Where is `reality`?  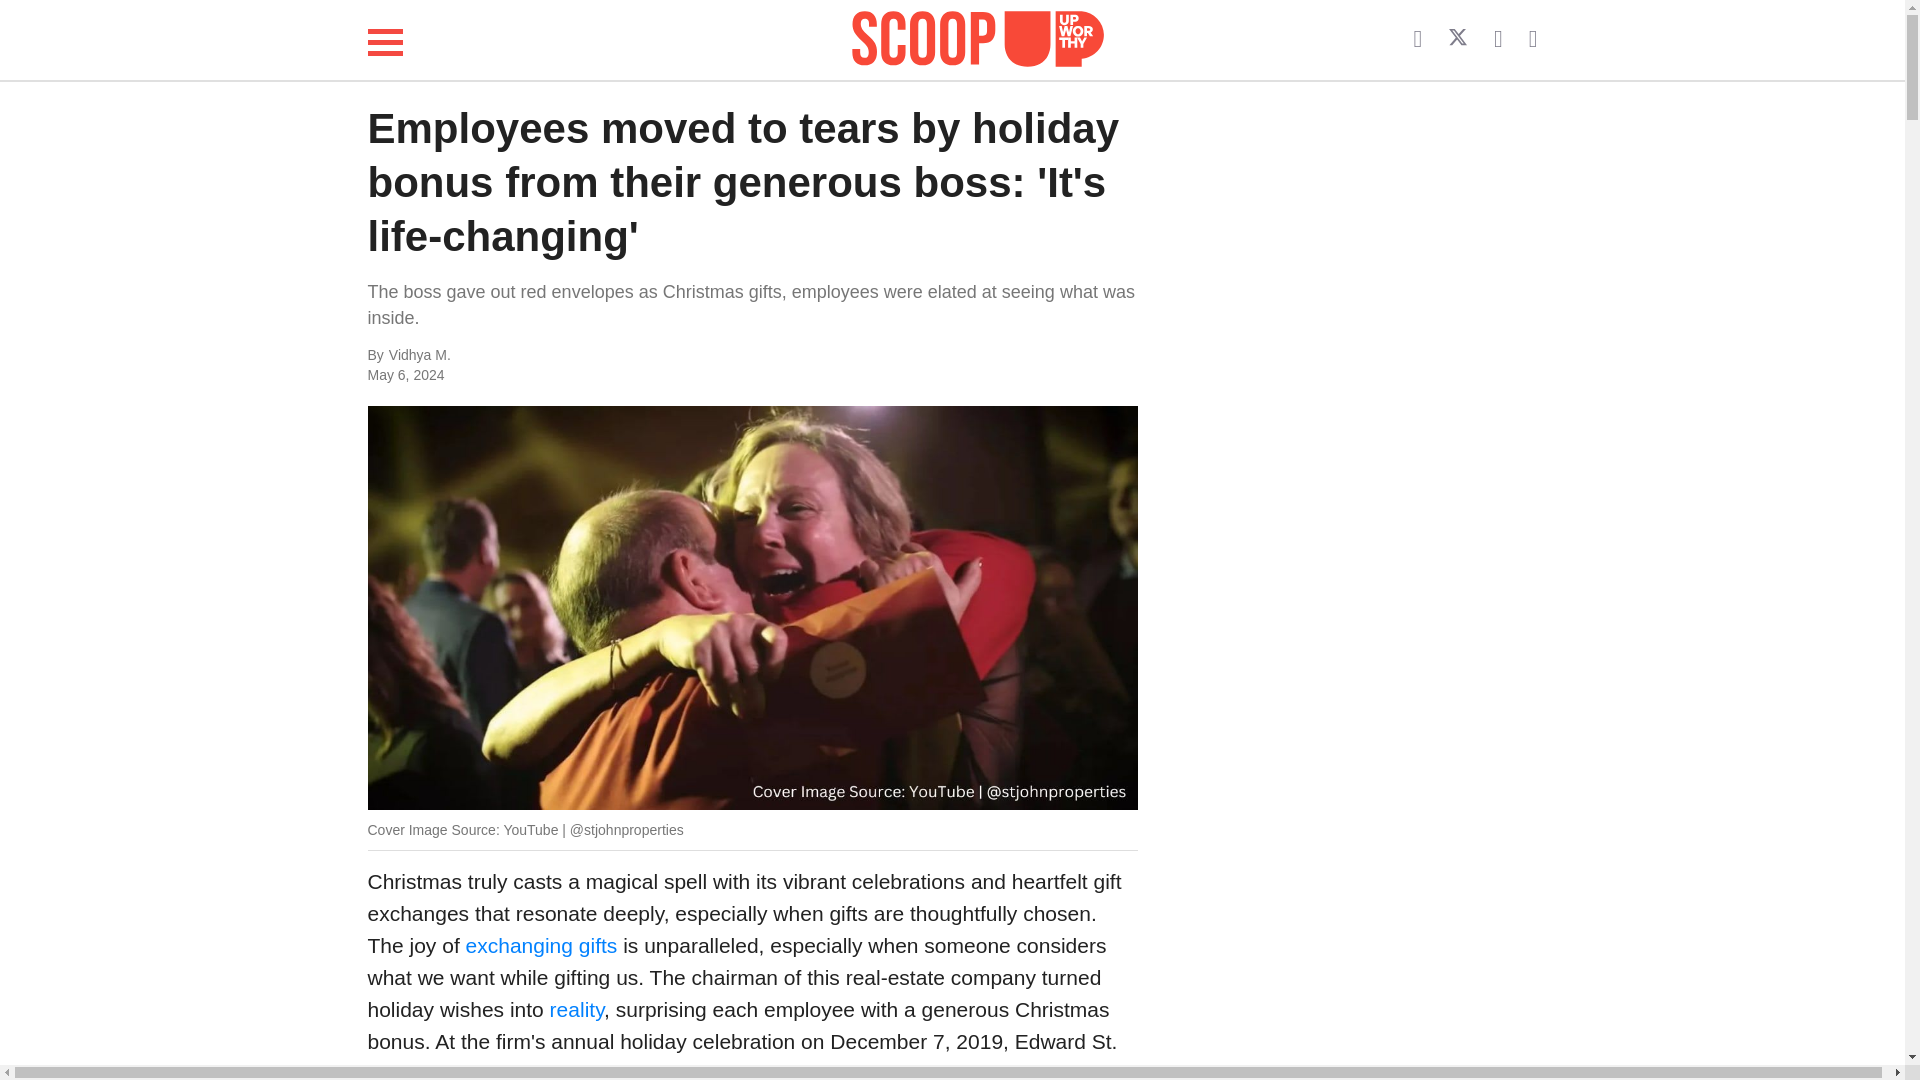 reality is located at coordinates (576, 1008).